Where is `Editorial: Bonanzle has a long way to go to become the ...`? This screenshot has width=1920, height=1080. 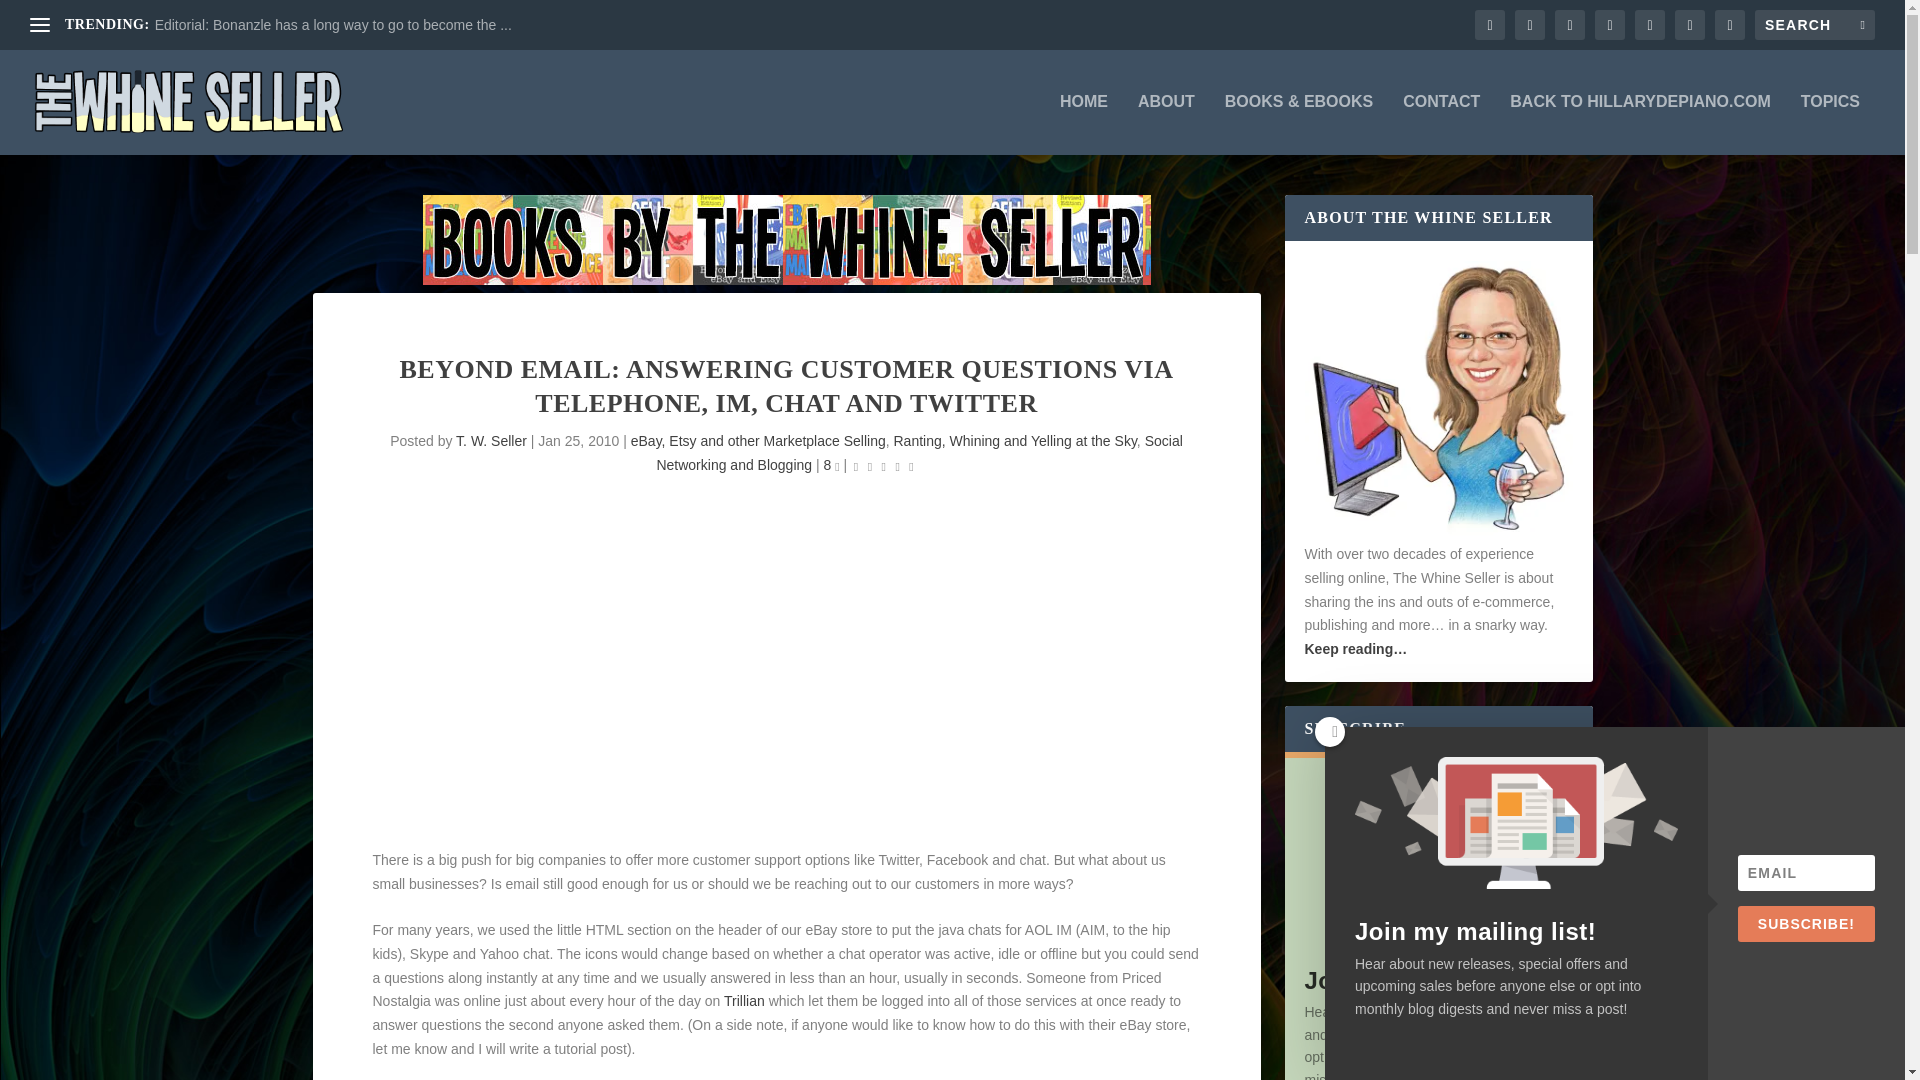
Editorial: Bonanzle has a long way to go to become the ... is located at coordinates (334, 25).